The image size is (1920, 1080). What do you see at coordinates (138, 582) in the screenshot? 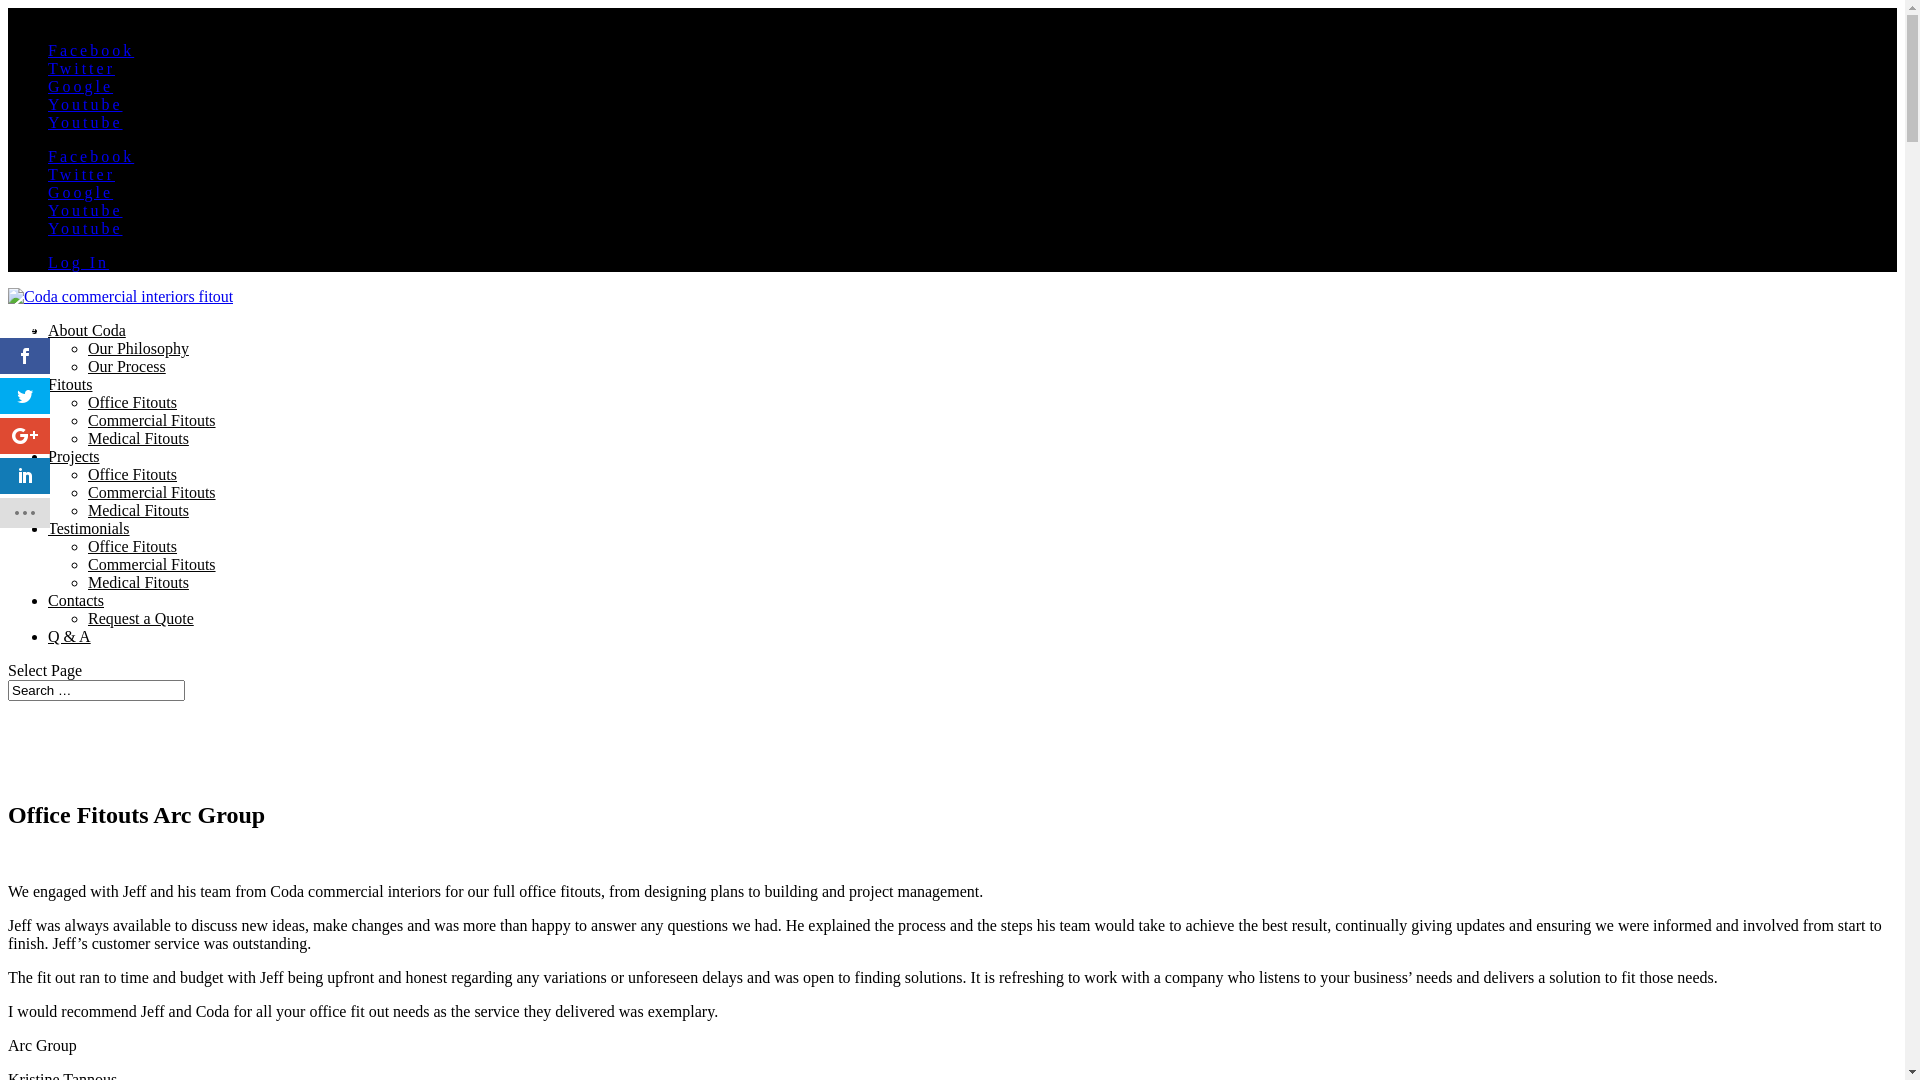
I see `Medical Fitouts` at bounding box center [138, 582].